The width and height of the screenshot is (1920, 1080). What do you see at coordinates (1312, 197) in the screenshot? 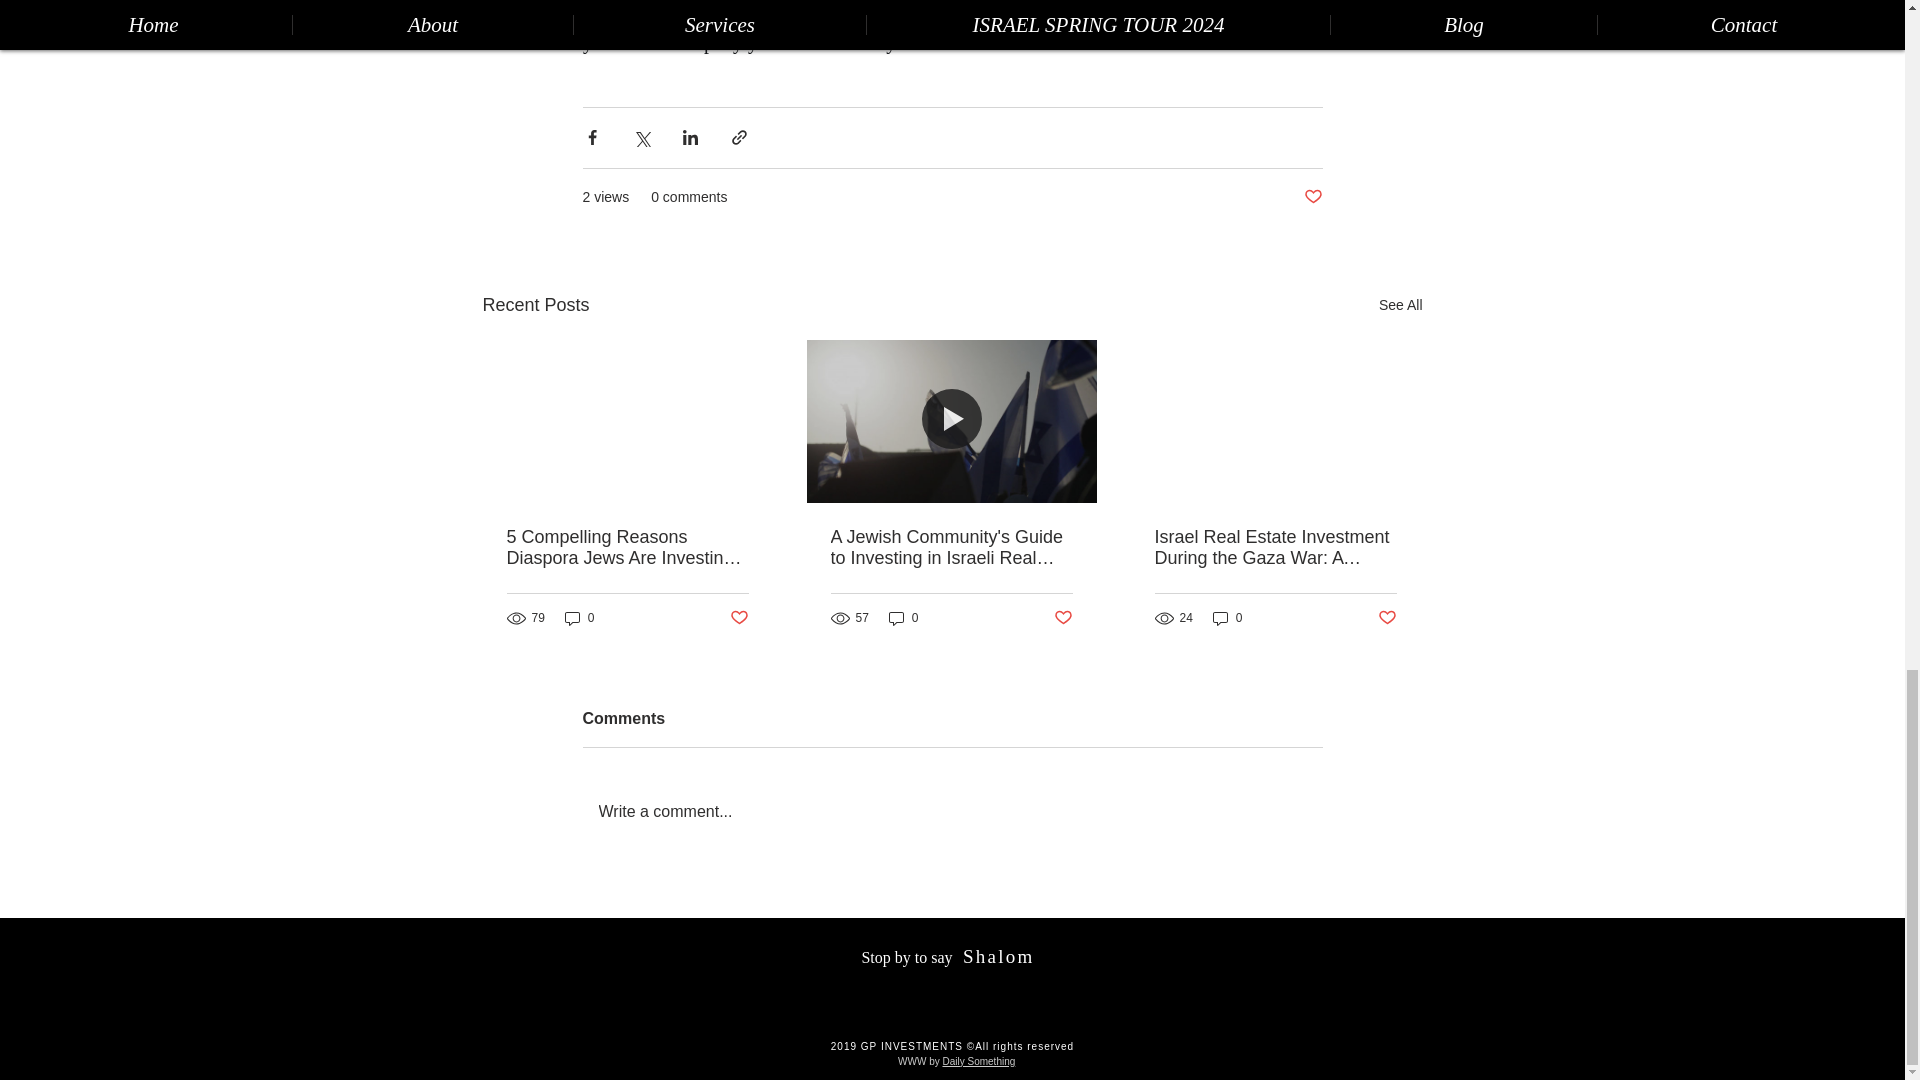
I see `Post not marked as liked` at bounding box center [1312, 197].